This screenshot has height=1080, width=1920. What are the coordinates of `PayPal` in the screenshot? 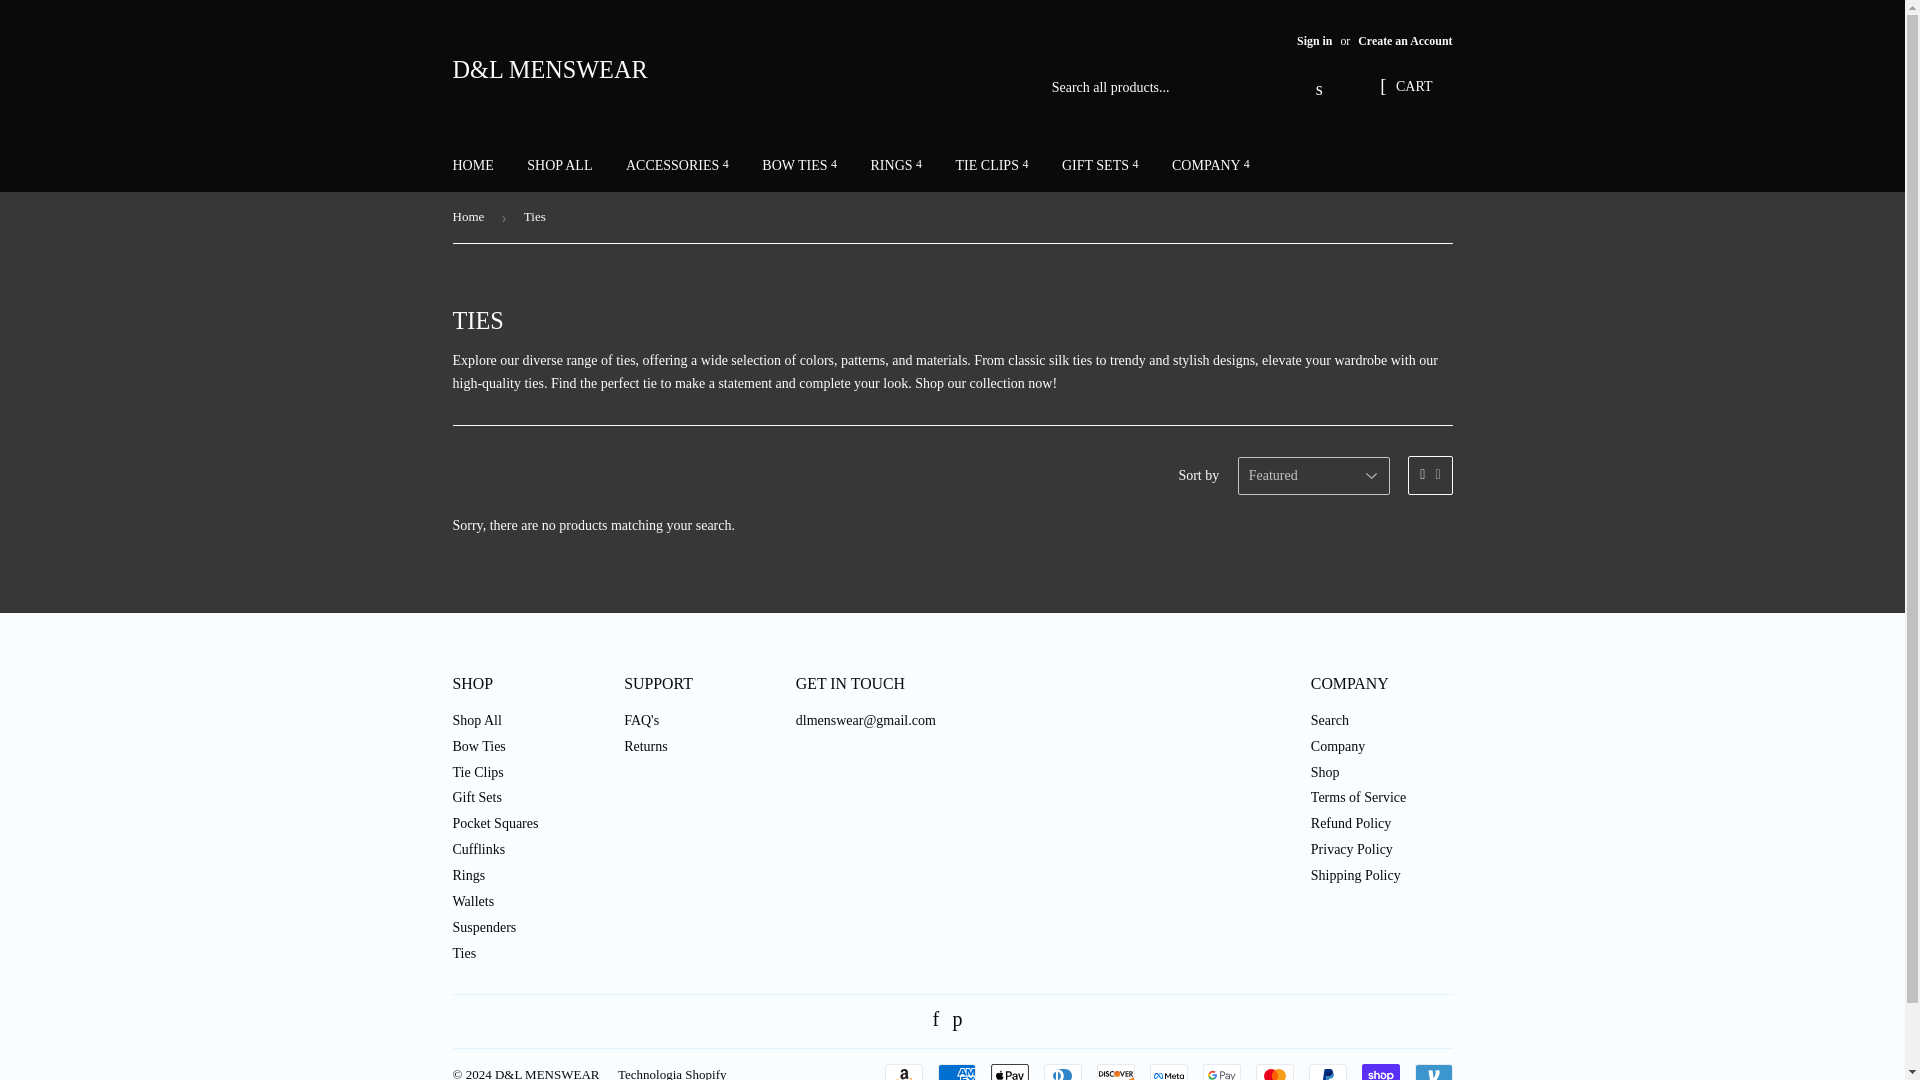 It's located at (1326, 1072).